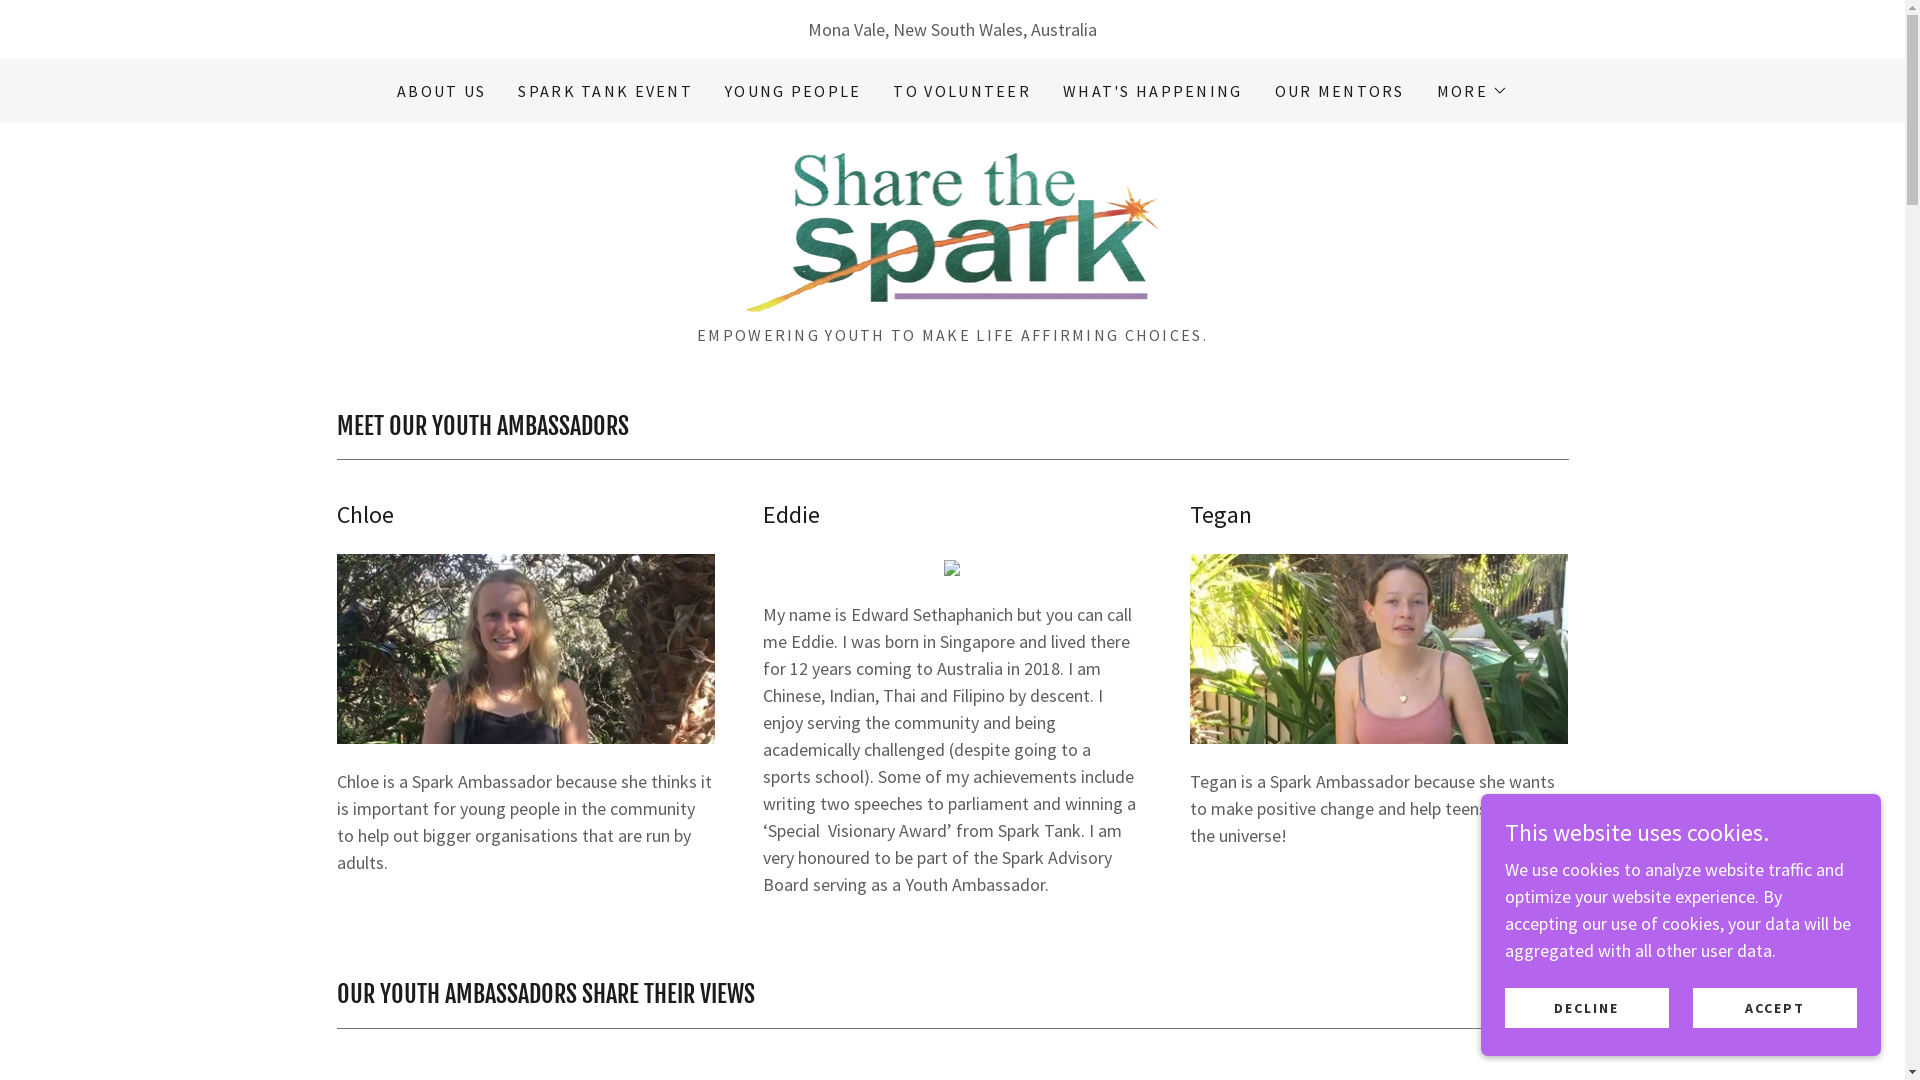 Image resolution: width=1920 pixels, height=1080 pixels. What do you see at coordinates (606, 91) in the screenshot?
I see `SPARK TANK EVENT` at bounding box center [606, 91].